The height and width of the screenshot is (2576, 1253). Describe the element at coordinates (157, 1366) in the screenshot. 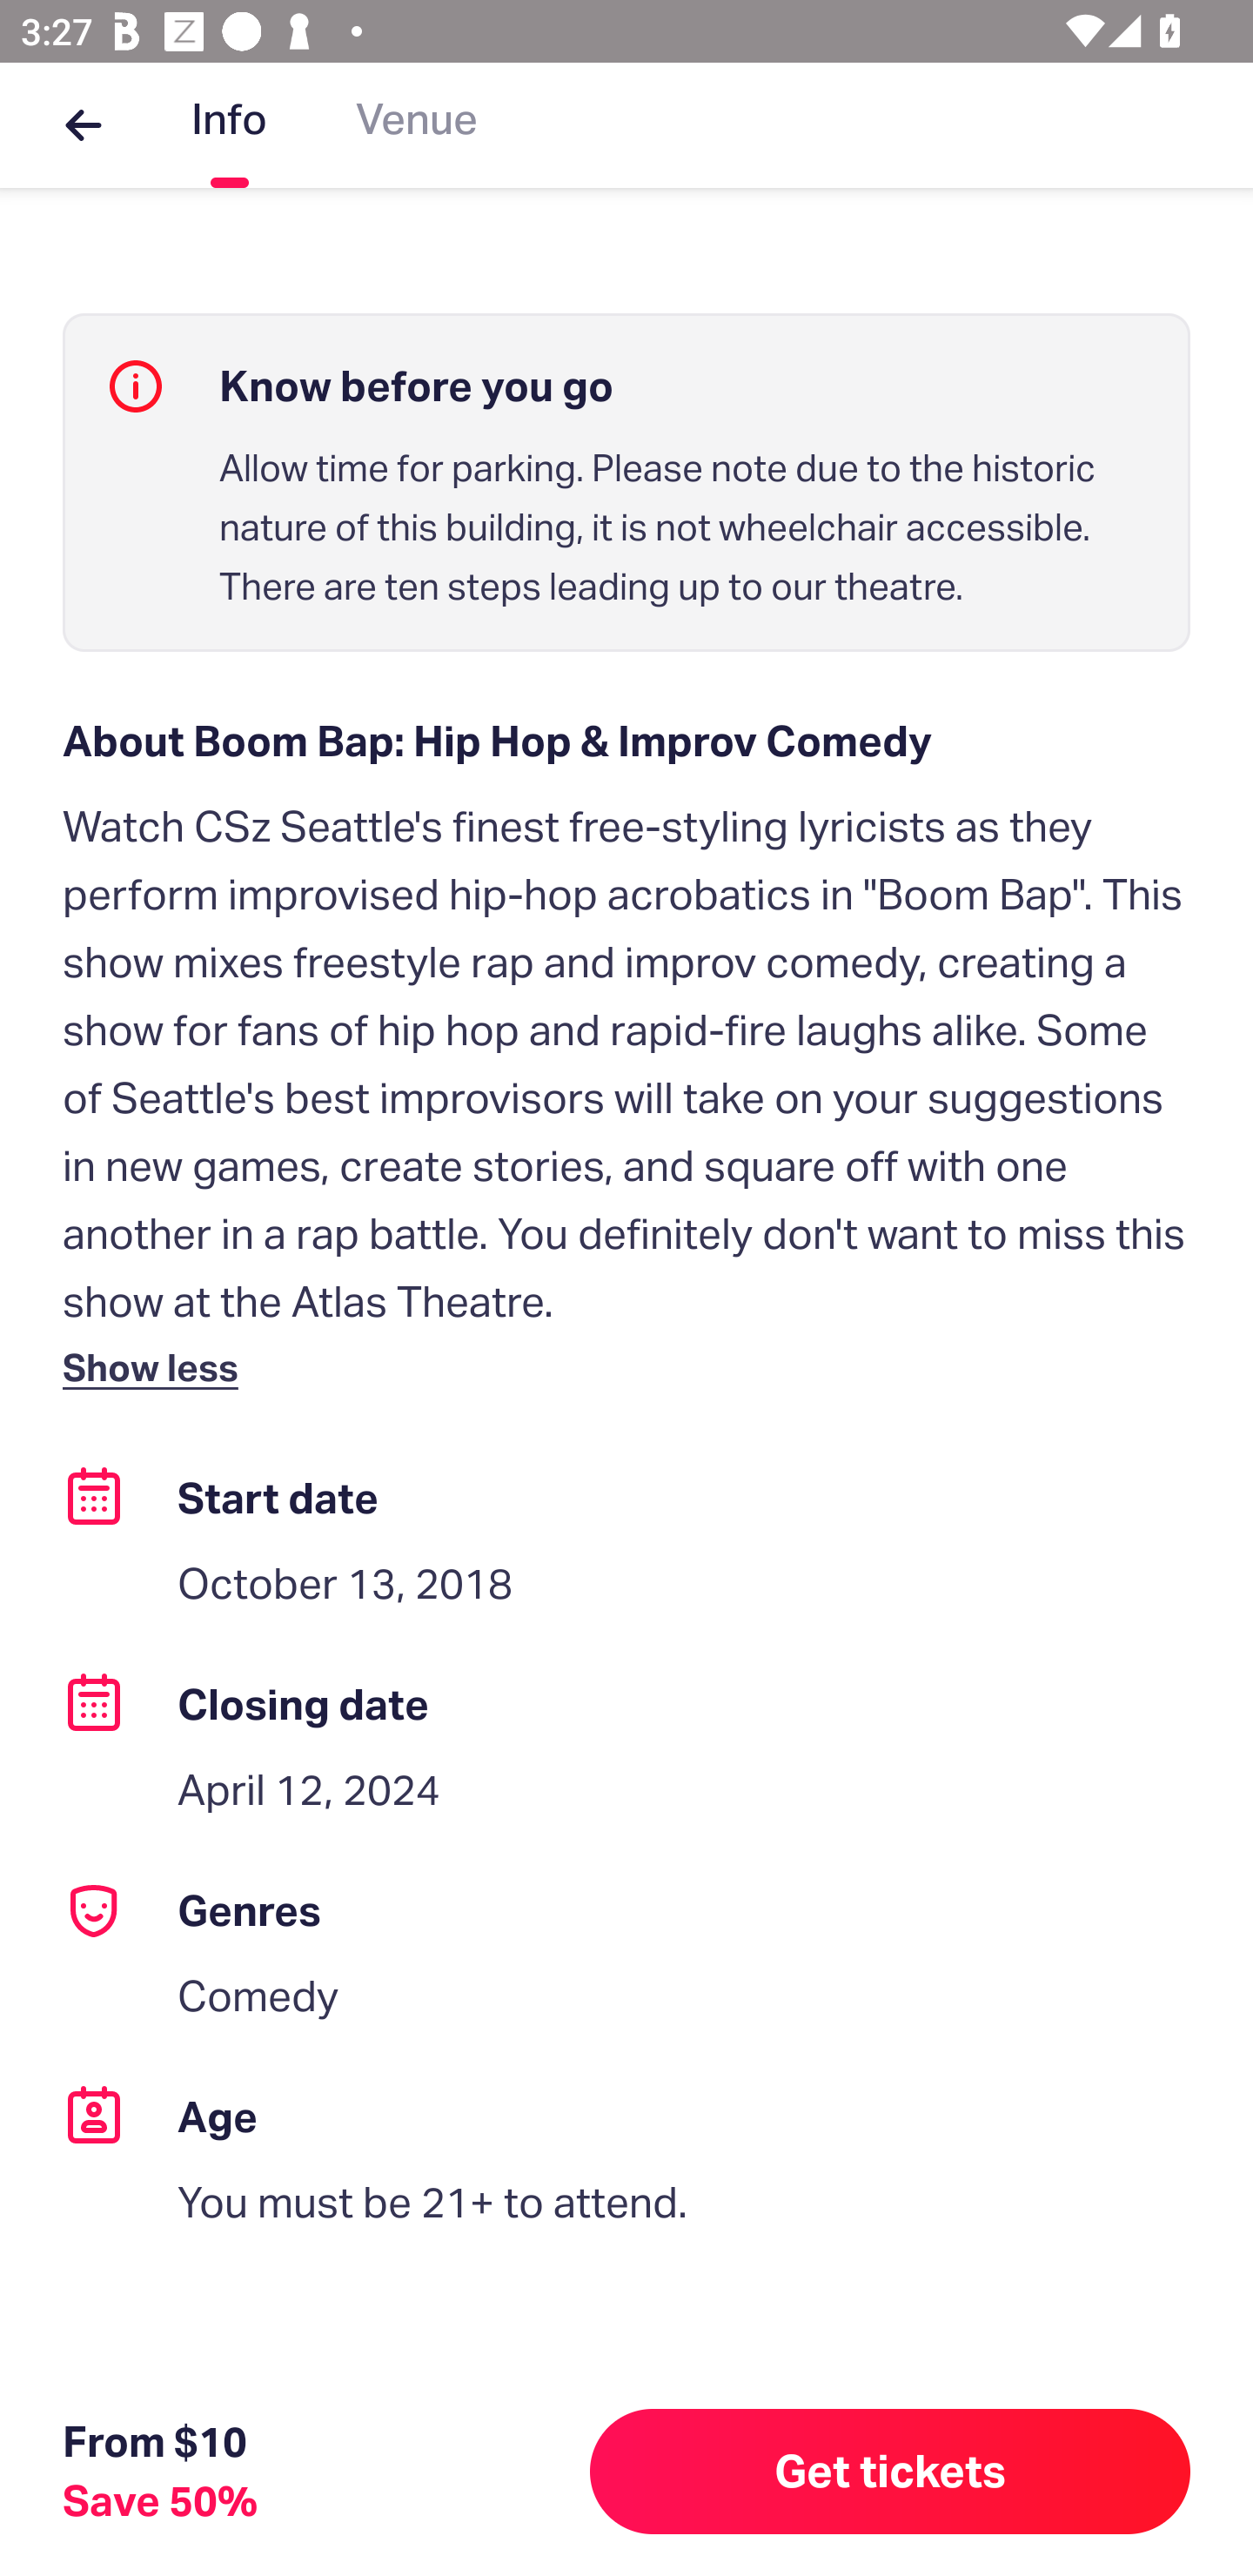

I see `Show less` at that location.